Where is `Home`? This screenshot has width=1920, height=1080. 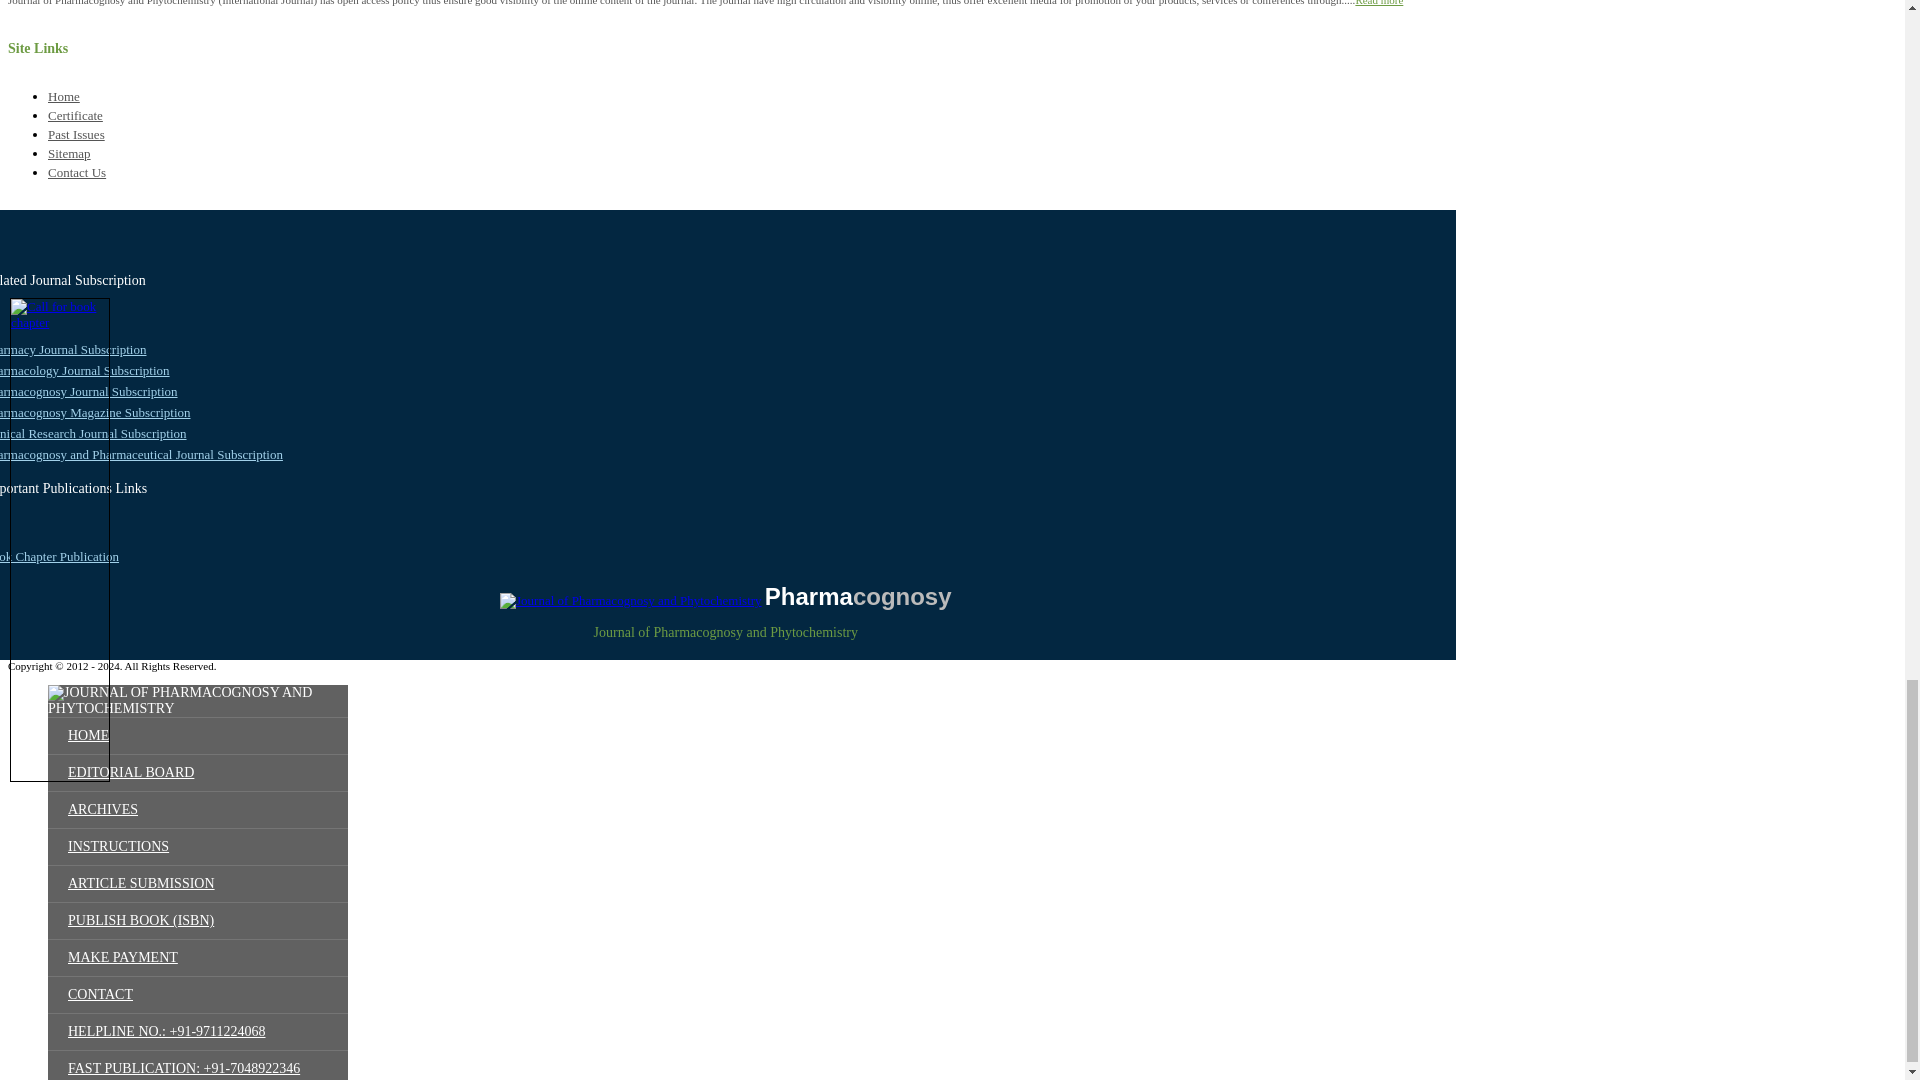
Home is located at coordinates (64, 96).